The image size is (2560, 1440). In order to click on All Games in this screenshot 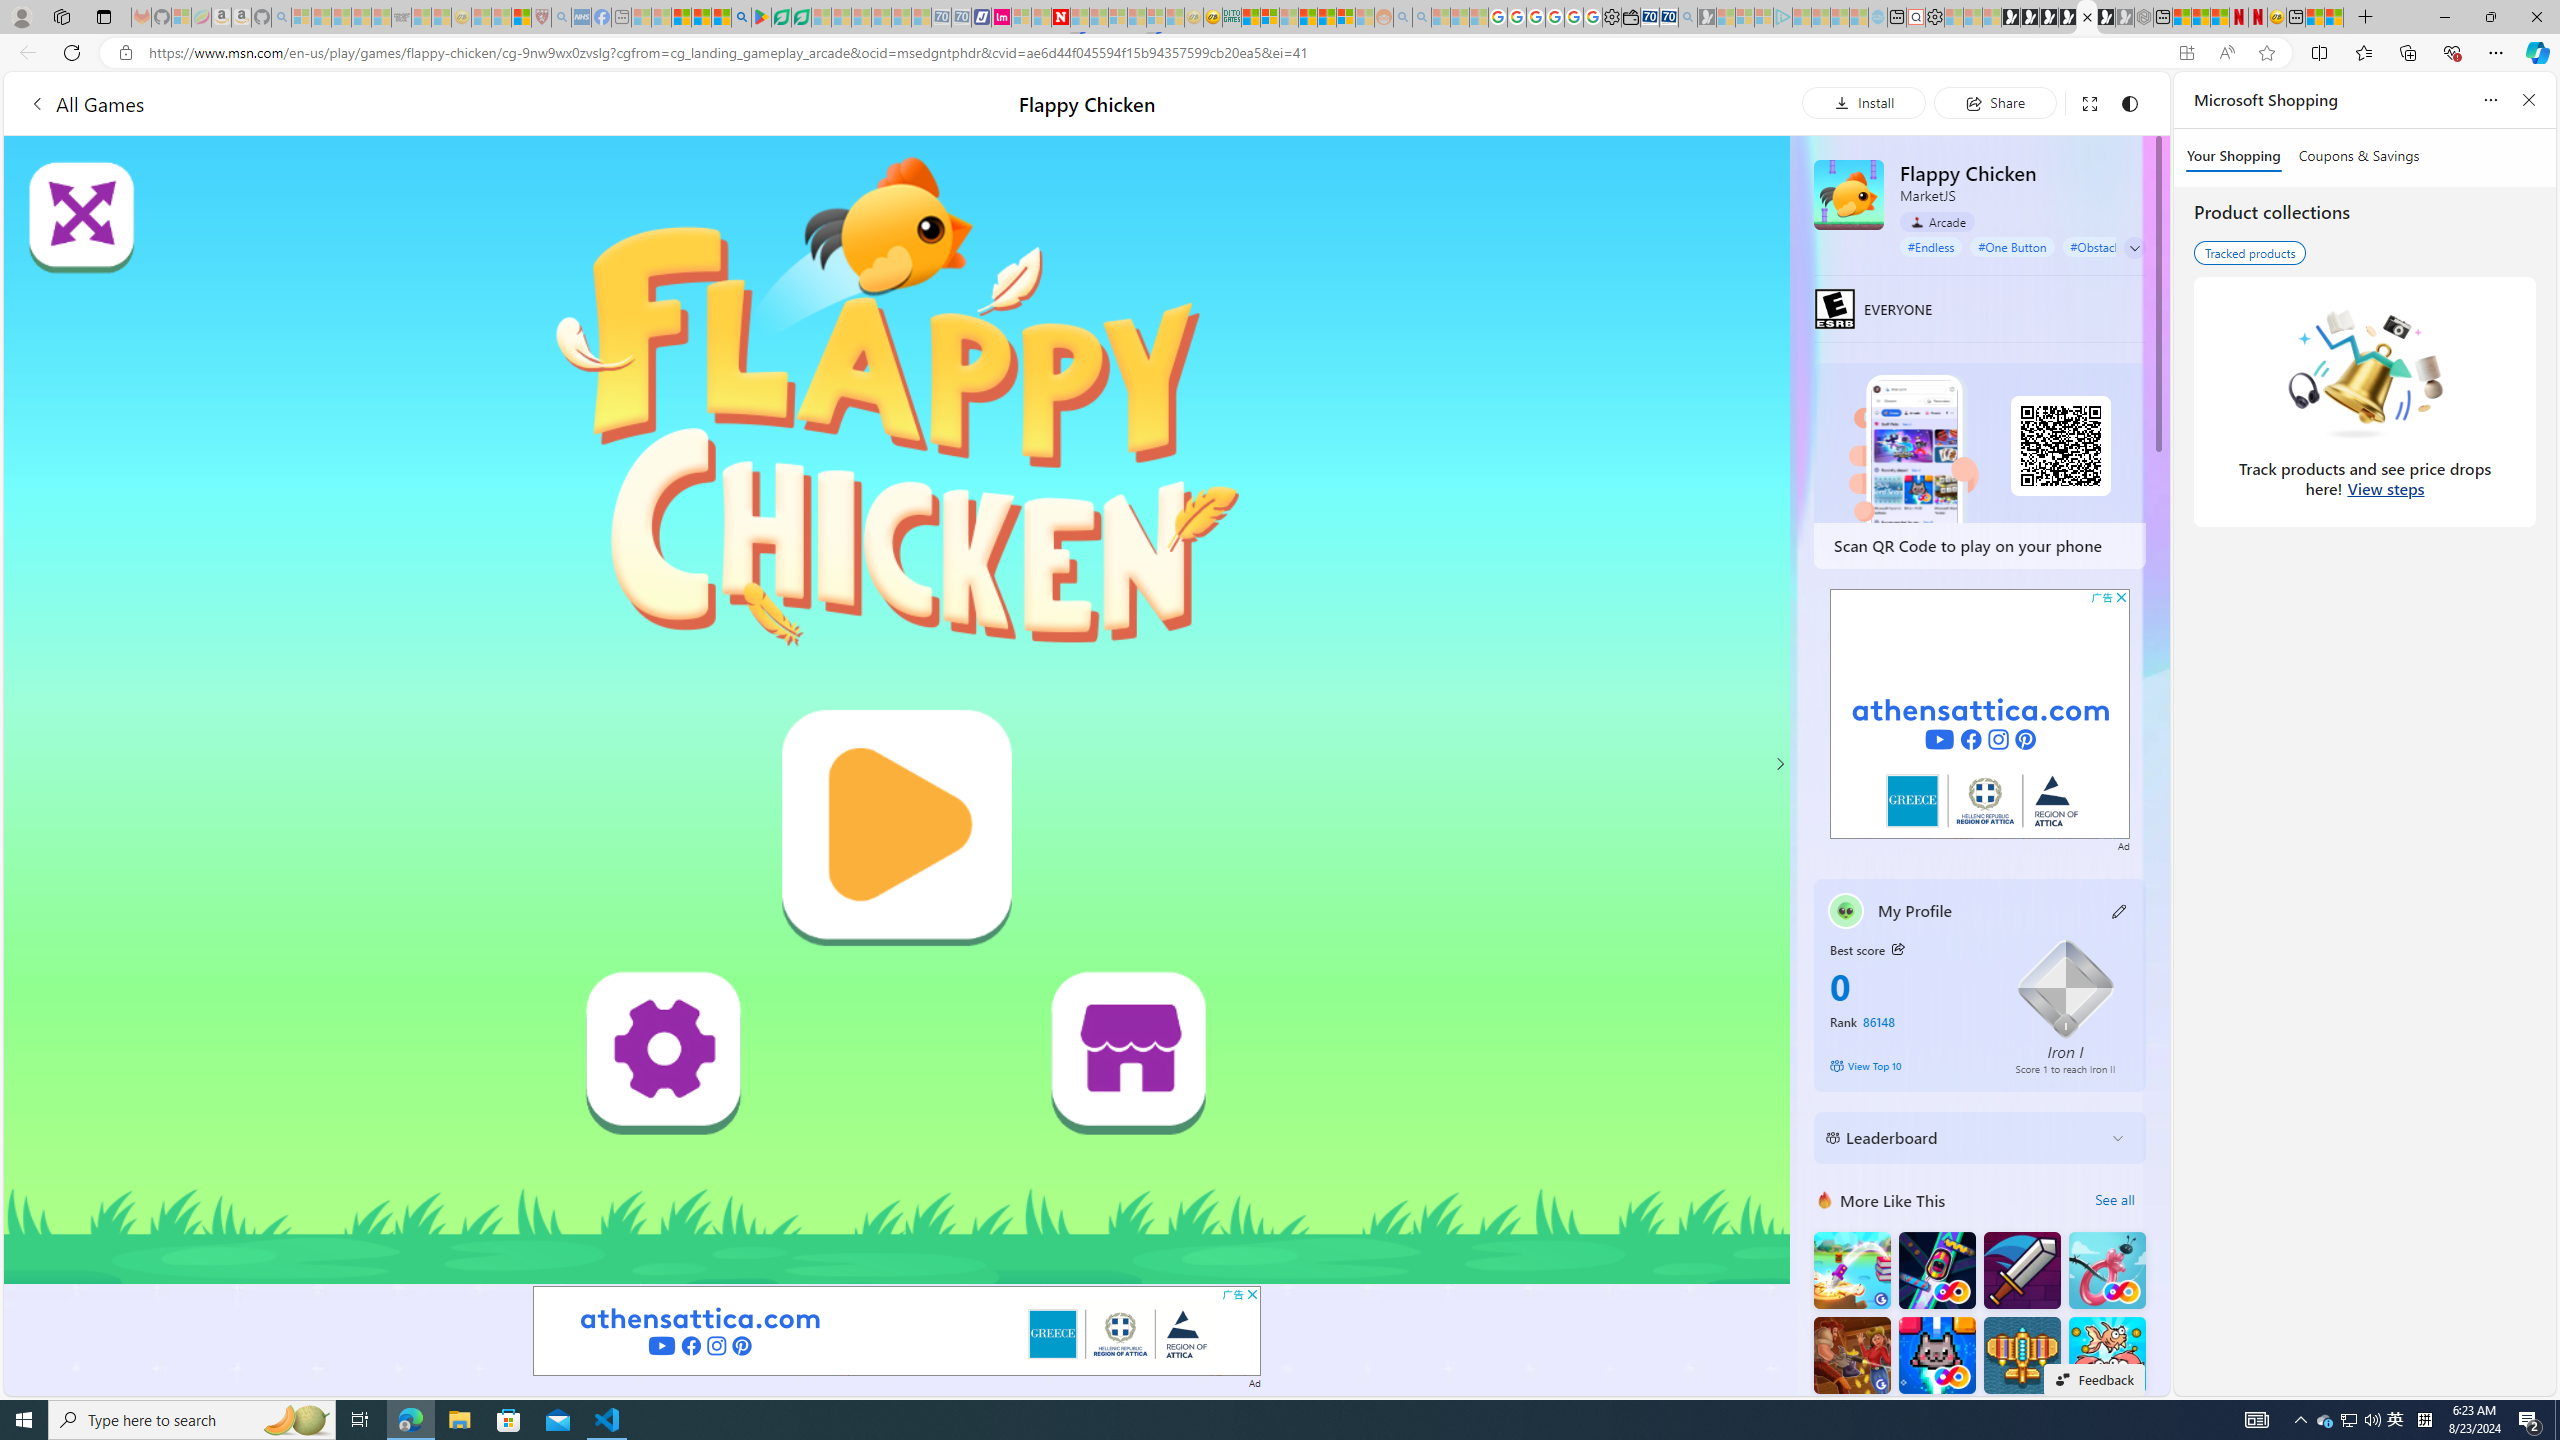, I will do `click(381, 103)`.